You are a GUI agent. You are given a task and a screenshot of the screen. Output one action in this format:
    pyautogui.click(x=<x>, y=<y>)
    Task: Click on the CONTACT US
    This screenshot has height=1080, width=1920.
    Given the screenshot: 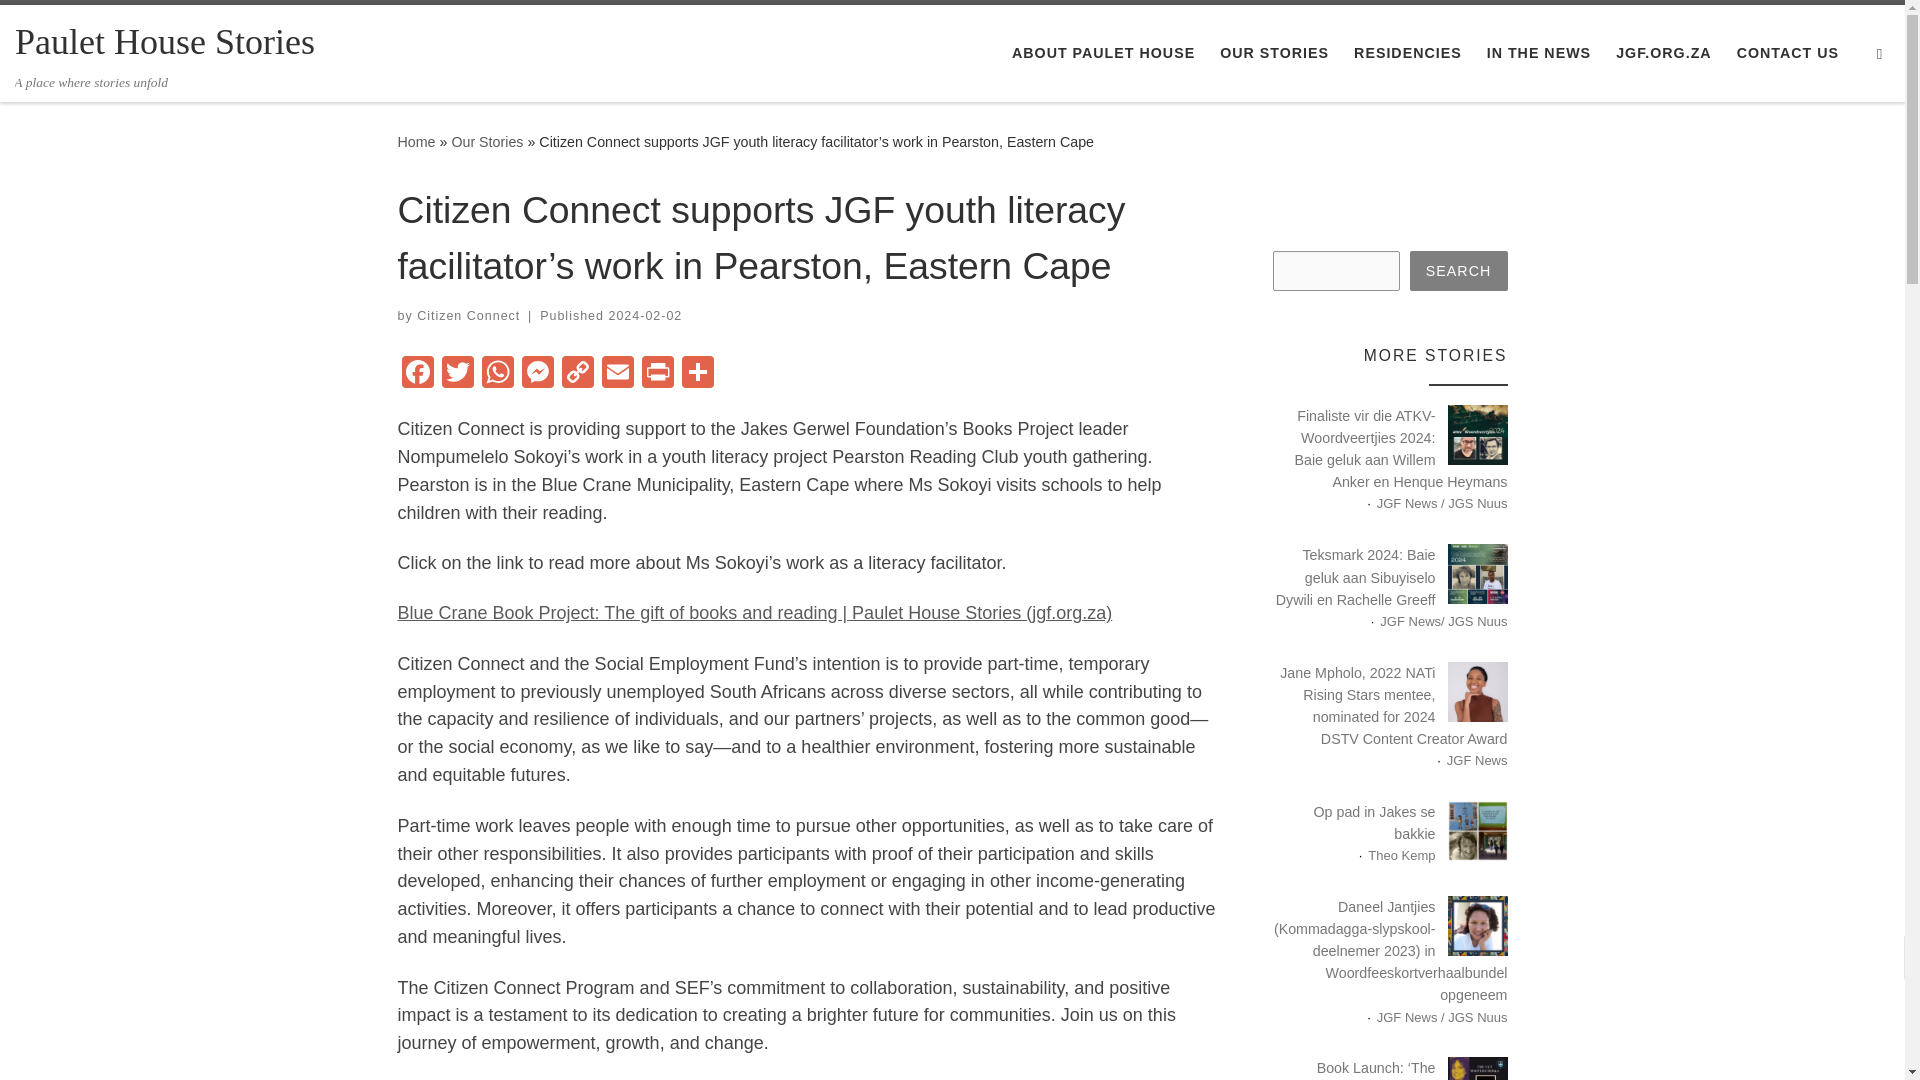 What is the action you would take?
    pyautogui.click(x=1787, y=53)
    